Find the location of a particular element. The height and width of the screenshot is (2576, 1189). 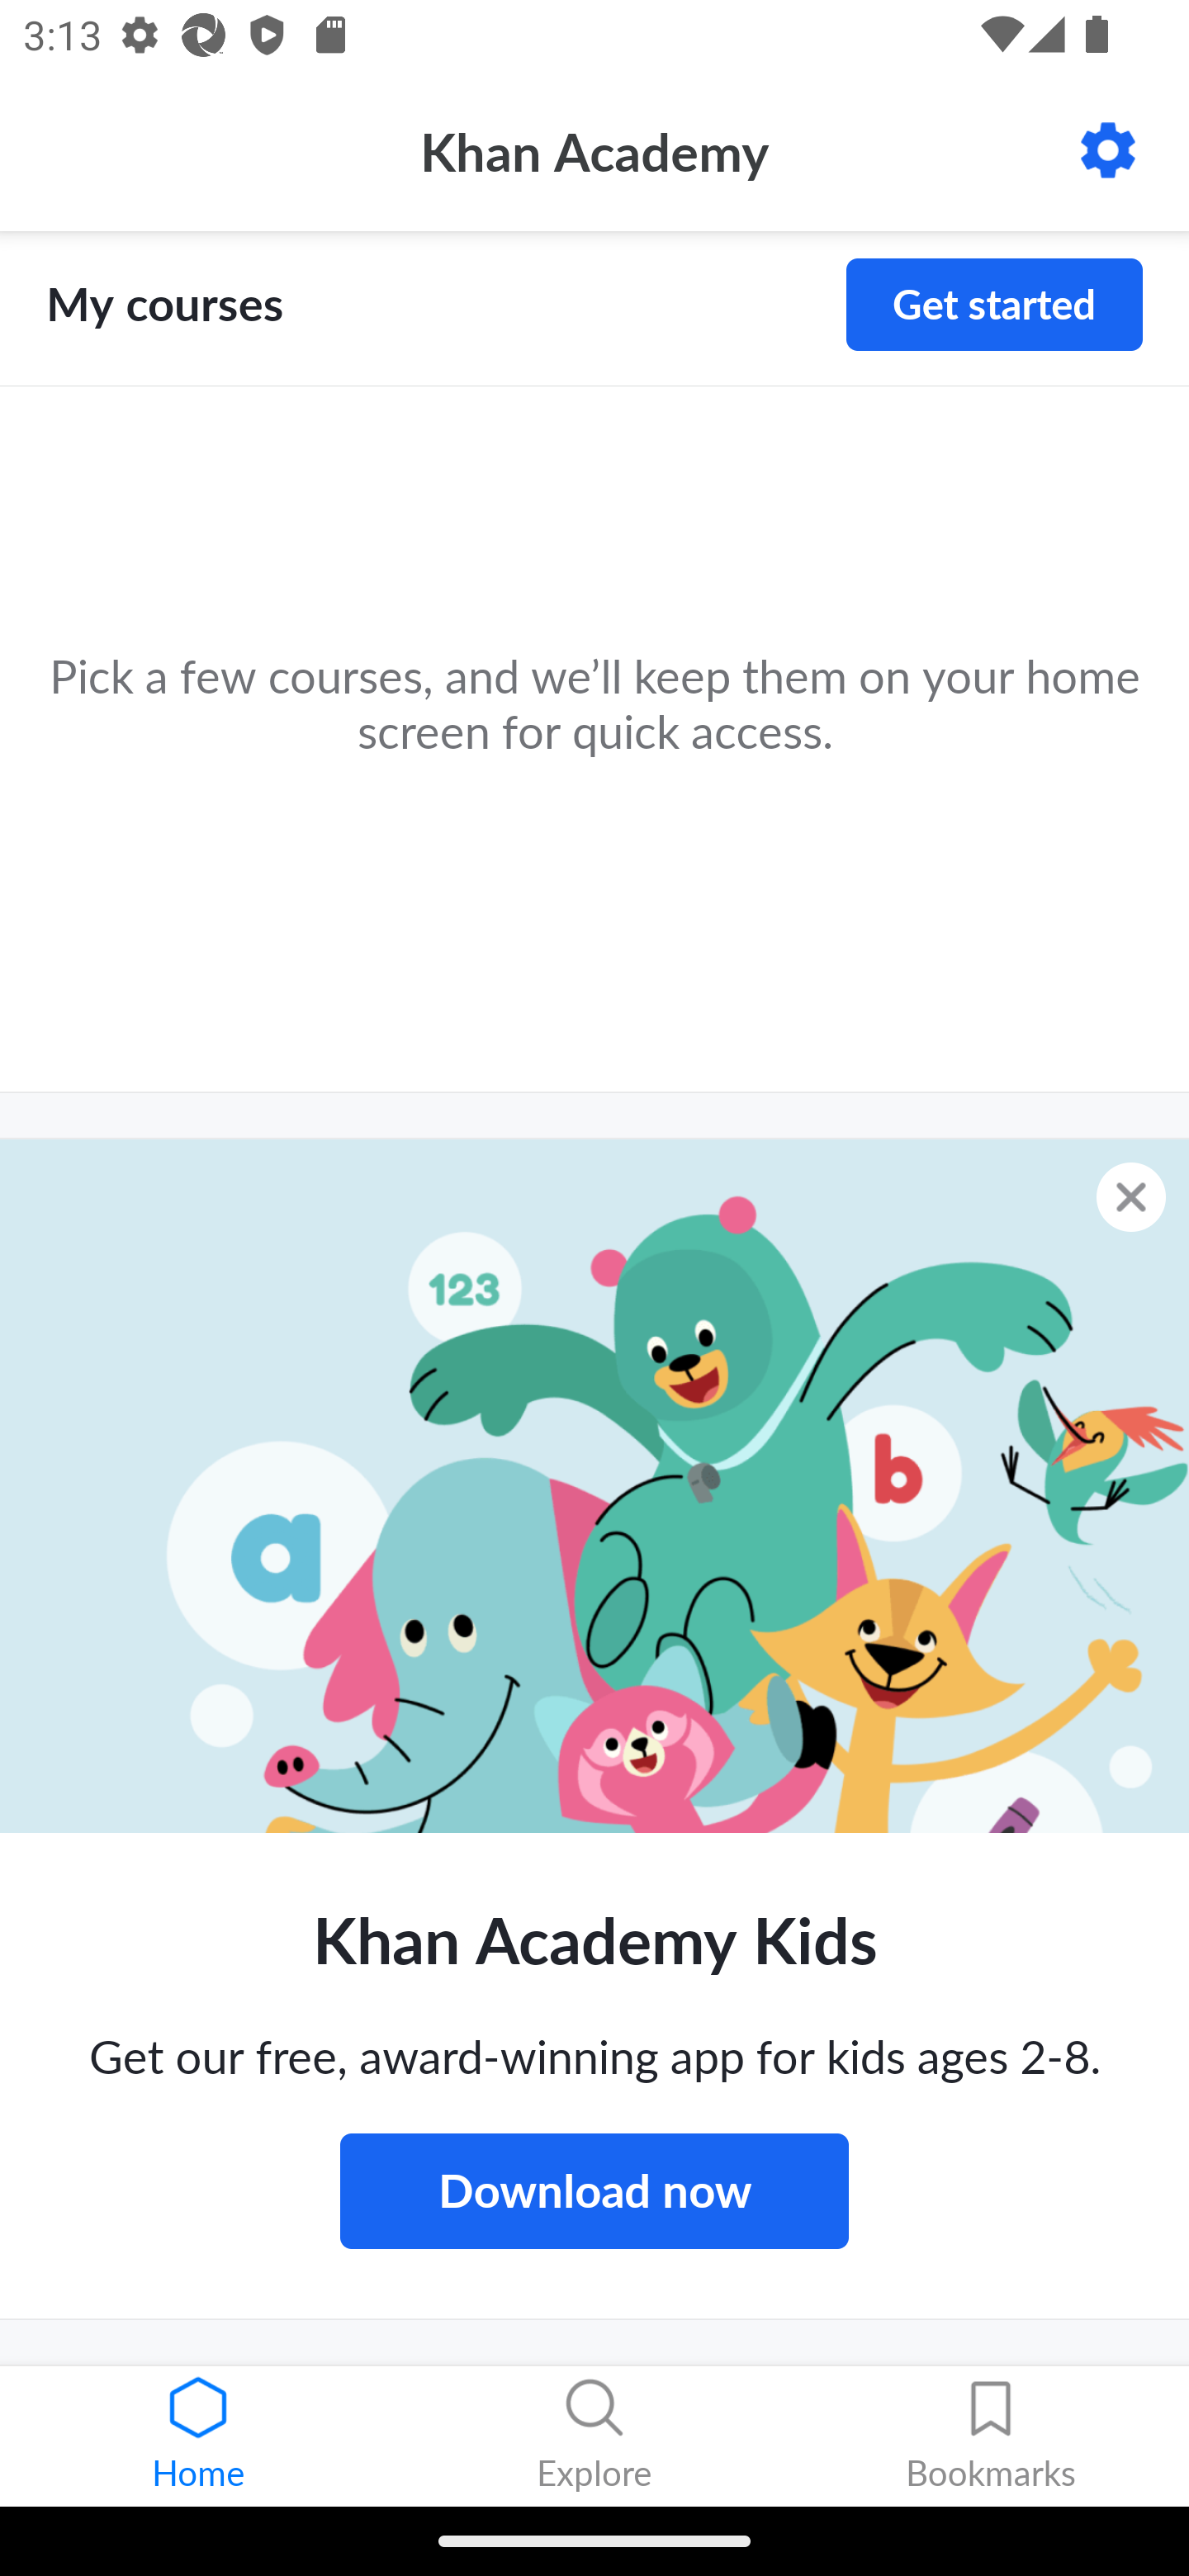

Settings is located at coordinates (1108, 150).